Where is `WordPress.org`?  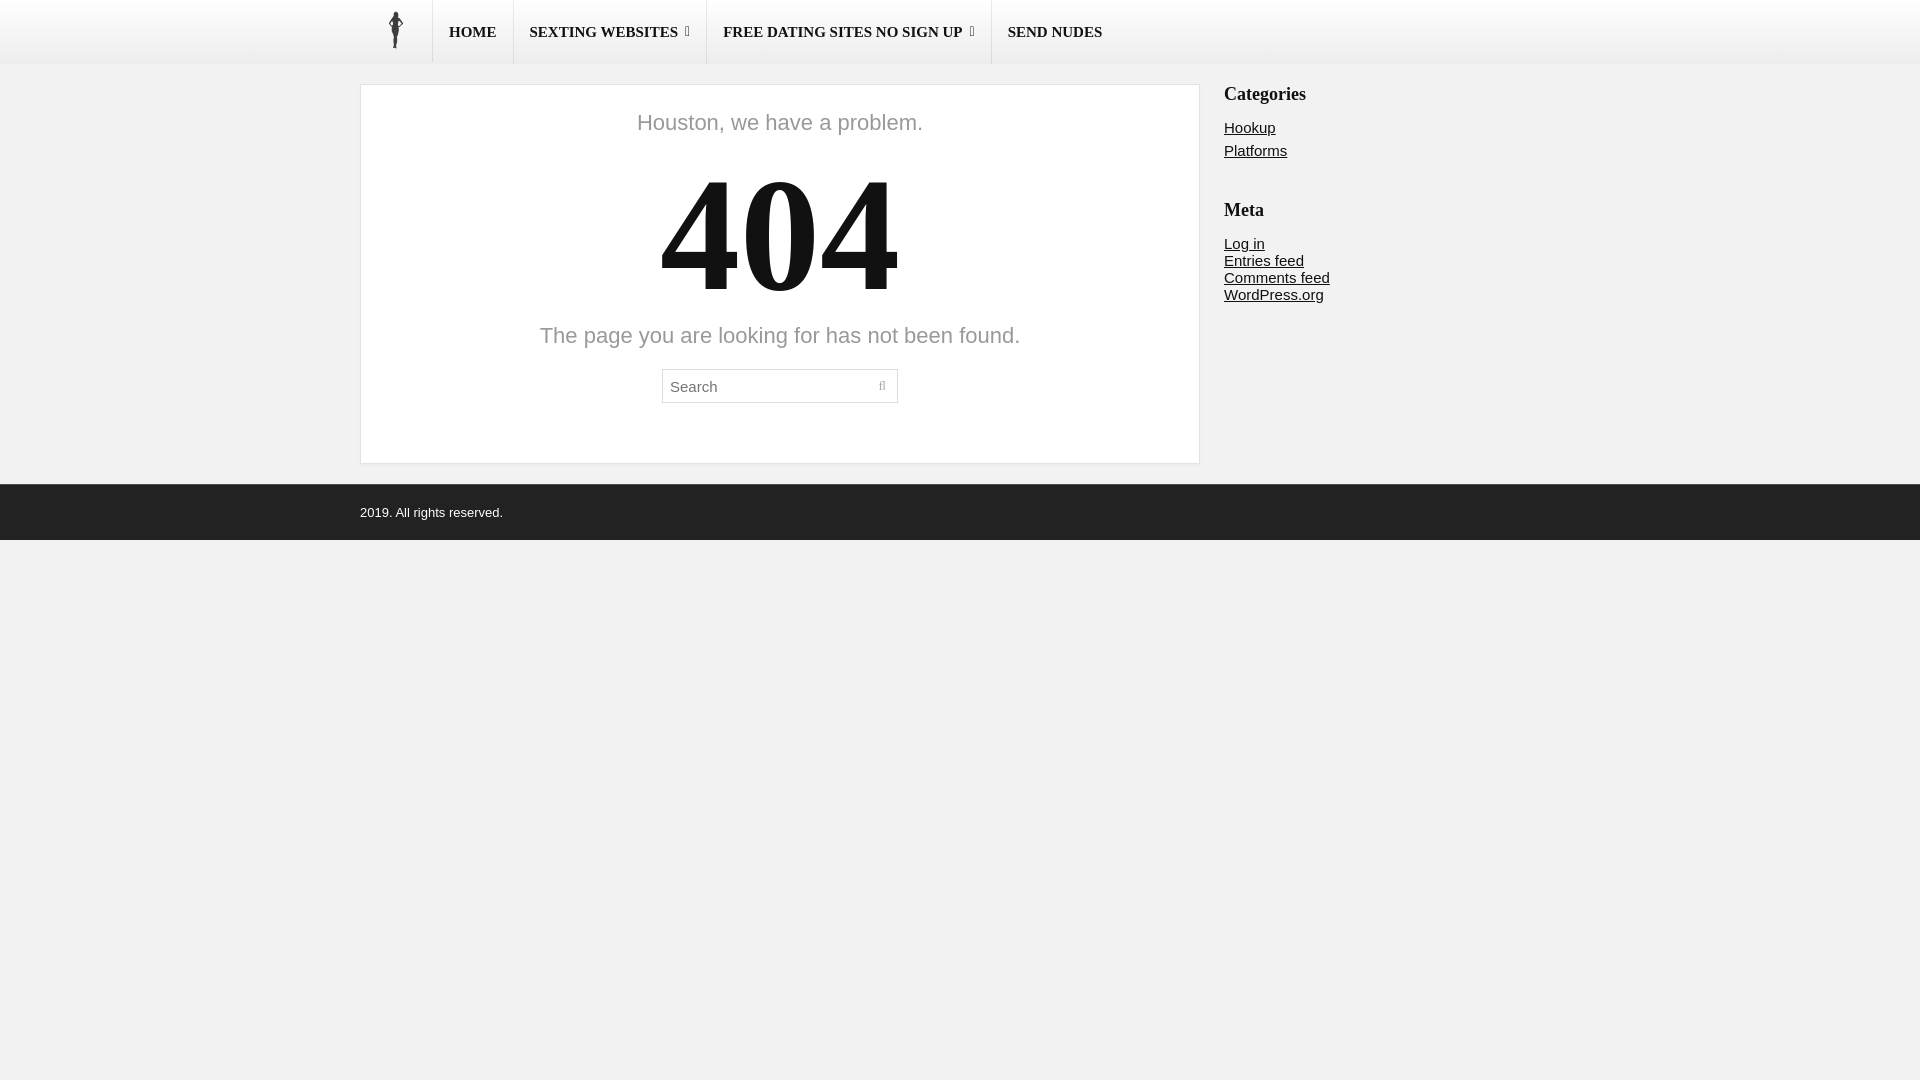 WordPress.org is located at coordinates (1274, 294).